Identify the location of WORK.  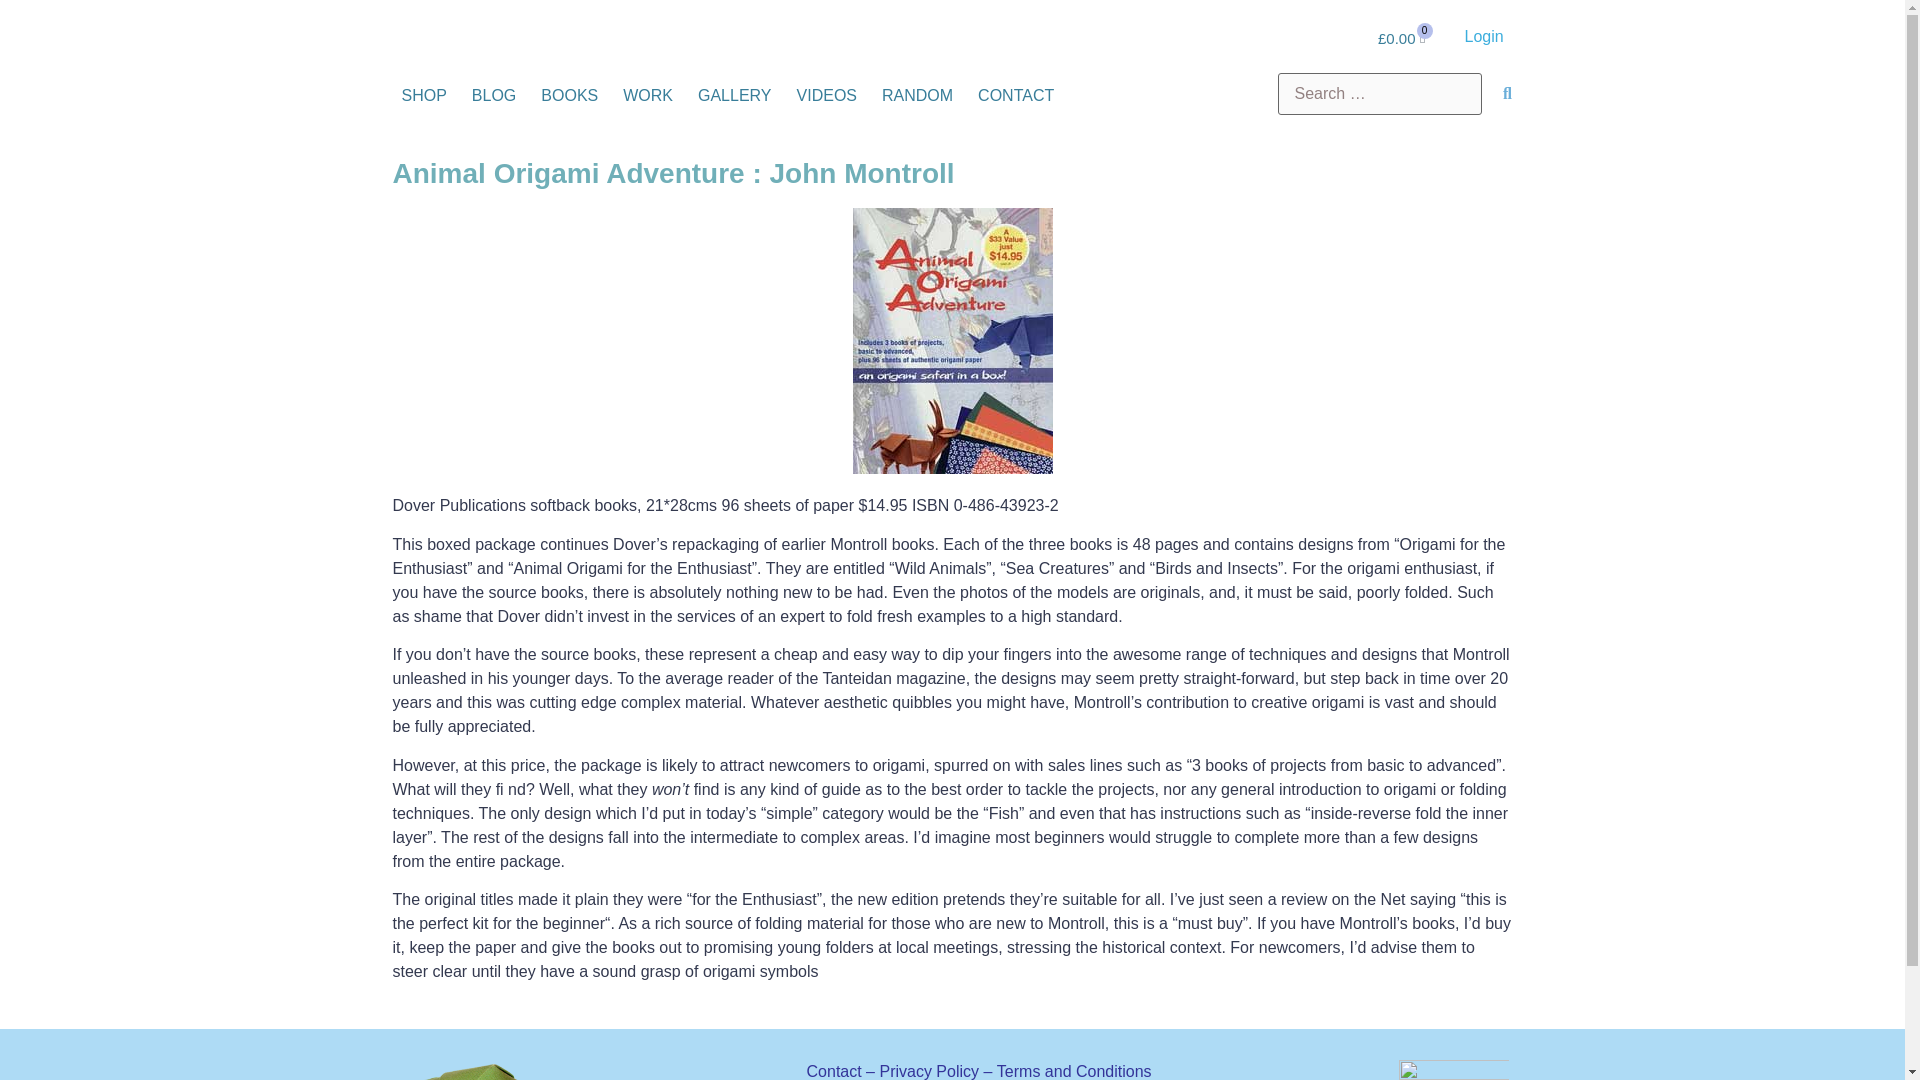
(648, 96).